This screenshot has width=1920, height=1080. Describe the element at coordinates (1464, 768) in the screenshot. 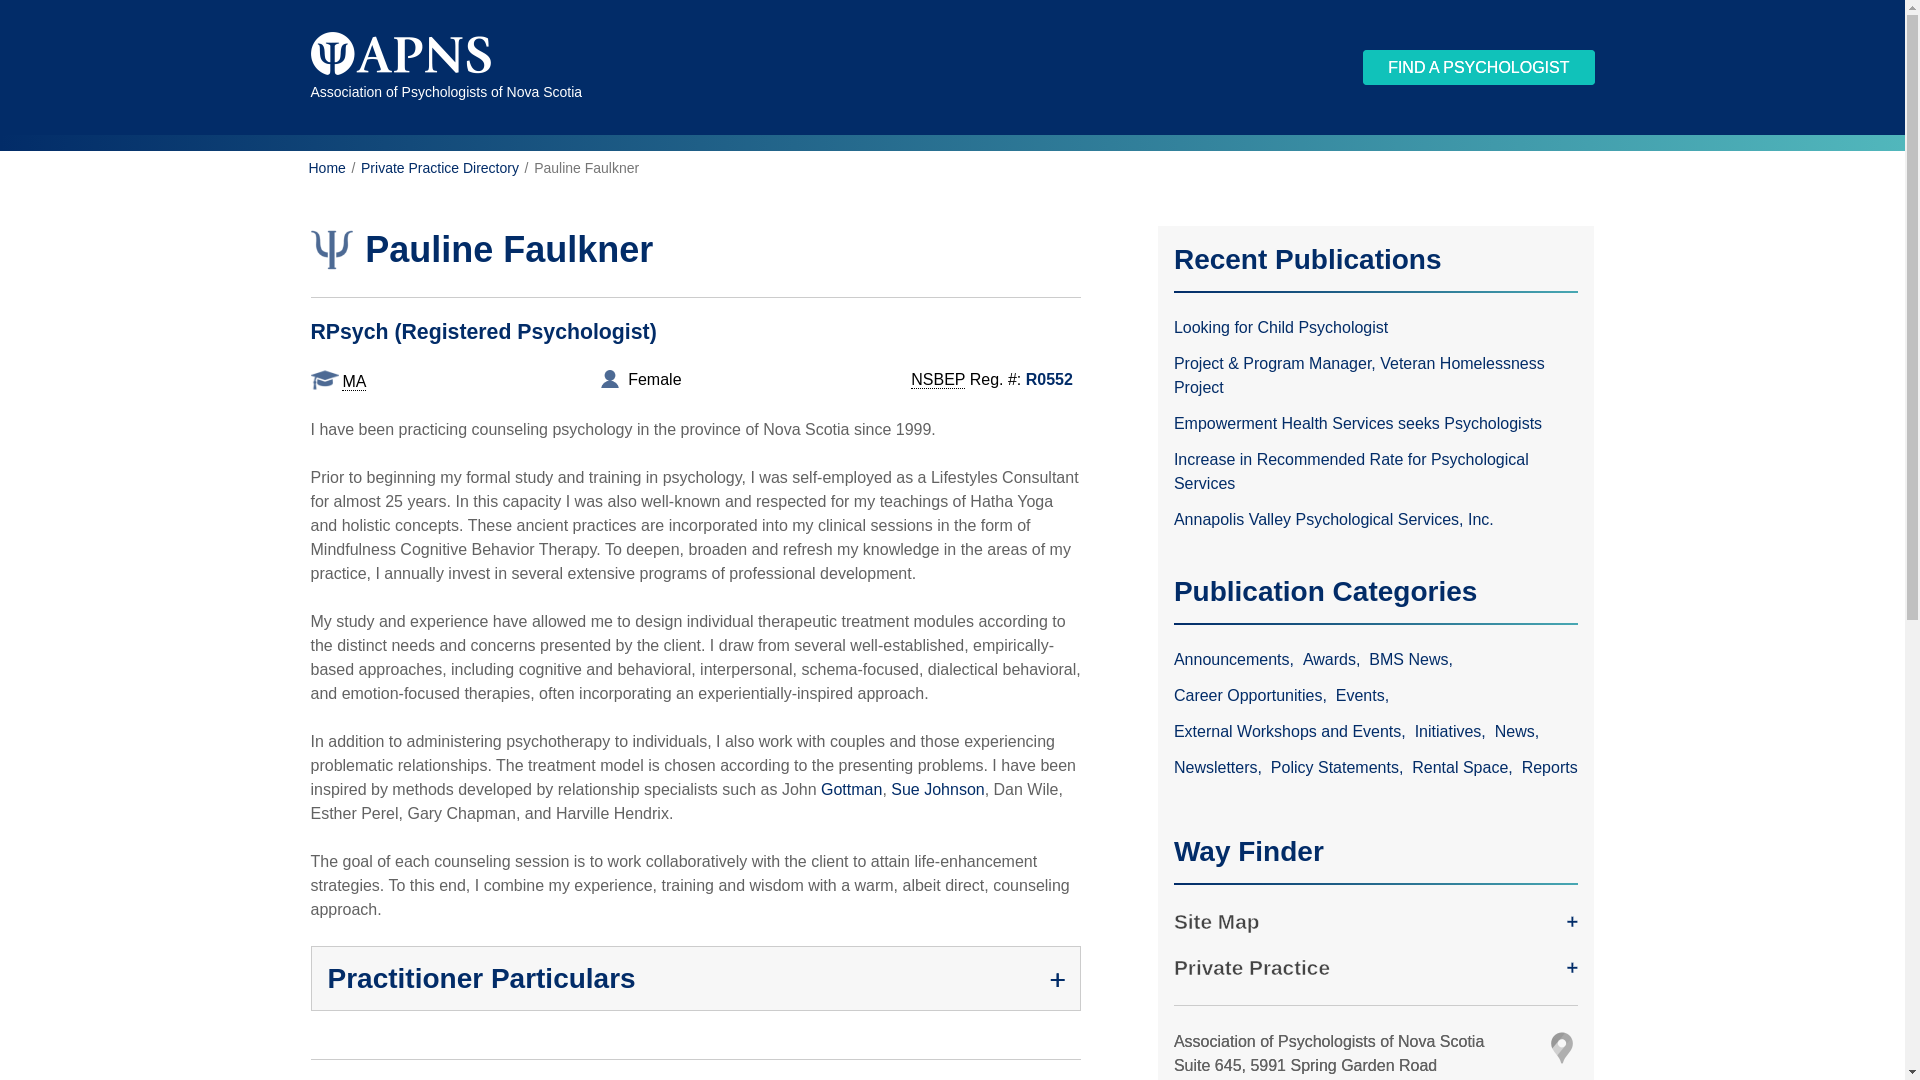

I see `Rental Space` at that location.